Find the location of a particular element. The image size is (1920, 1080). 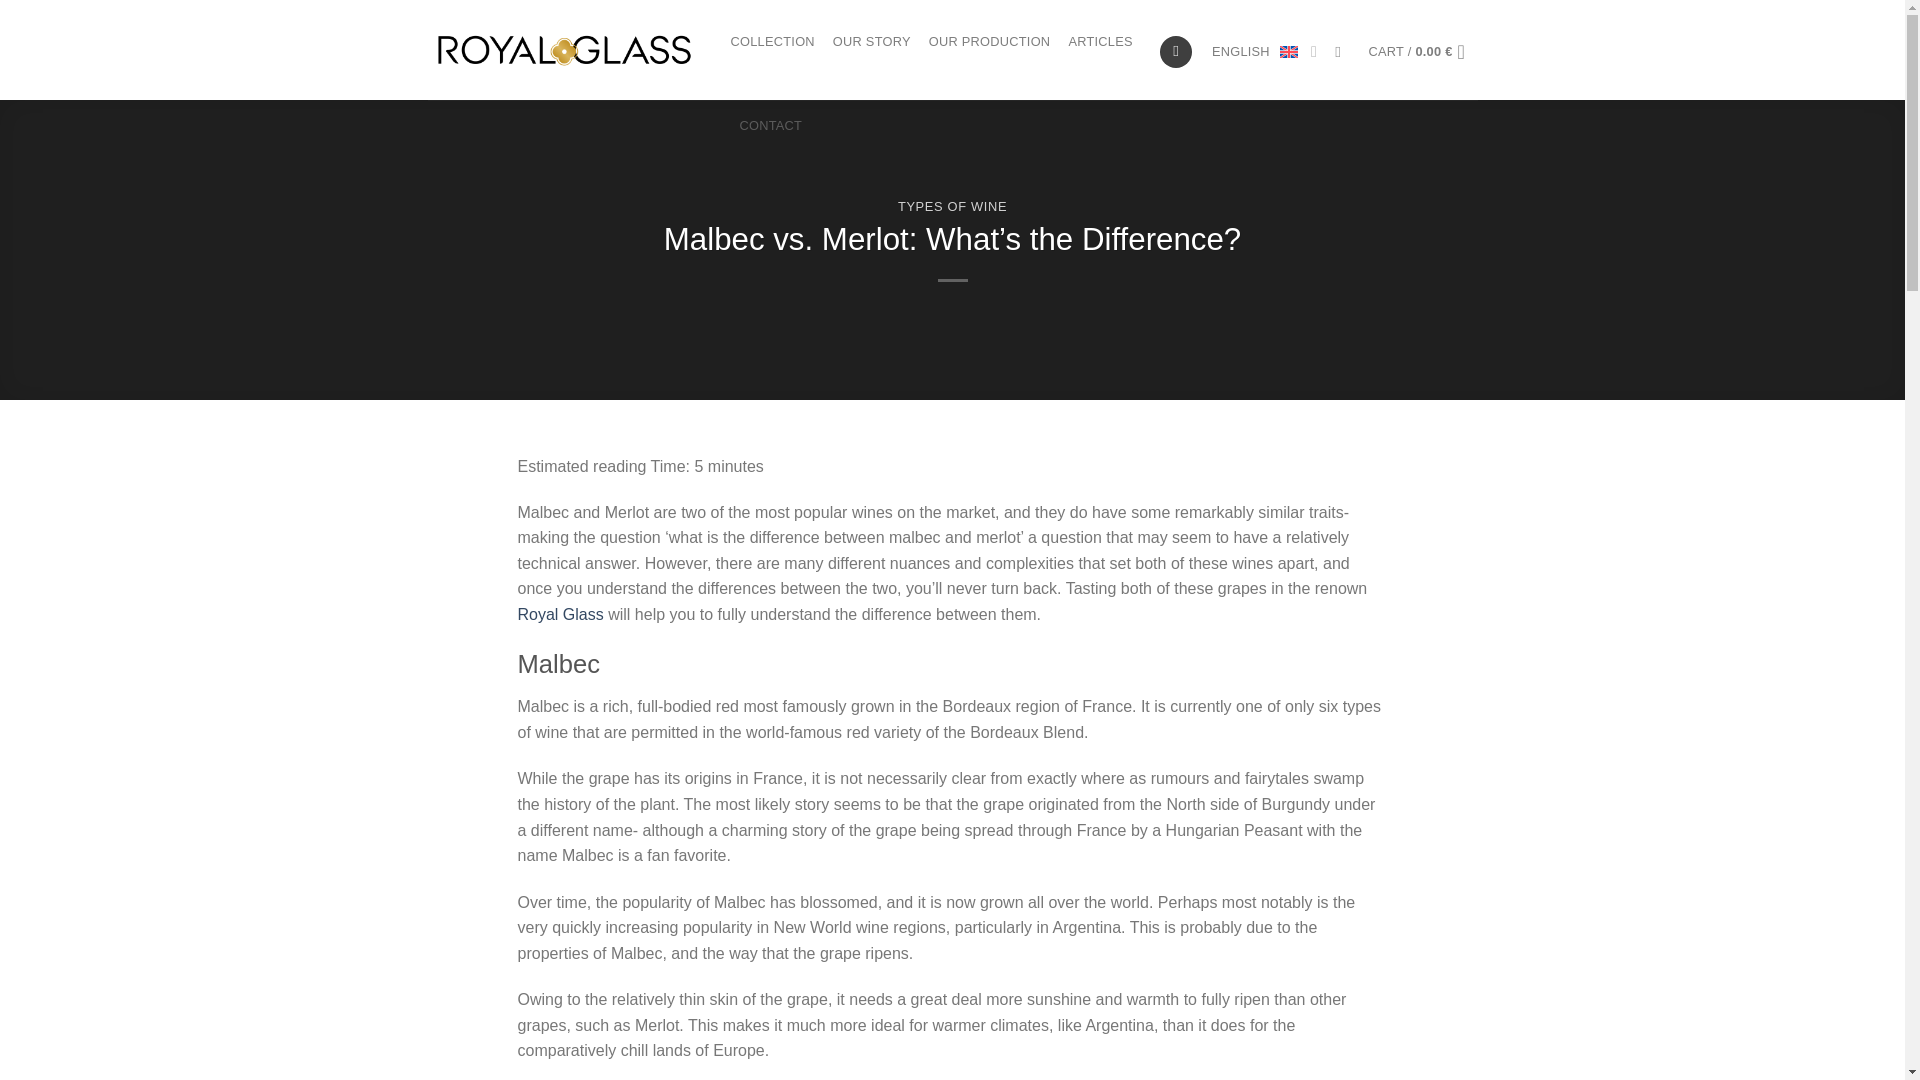

OUR PRODUCTION is located at coordinates (990, 42).